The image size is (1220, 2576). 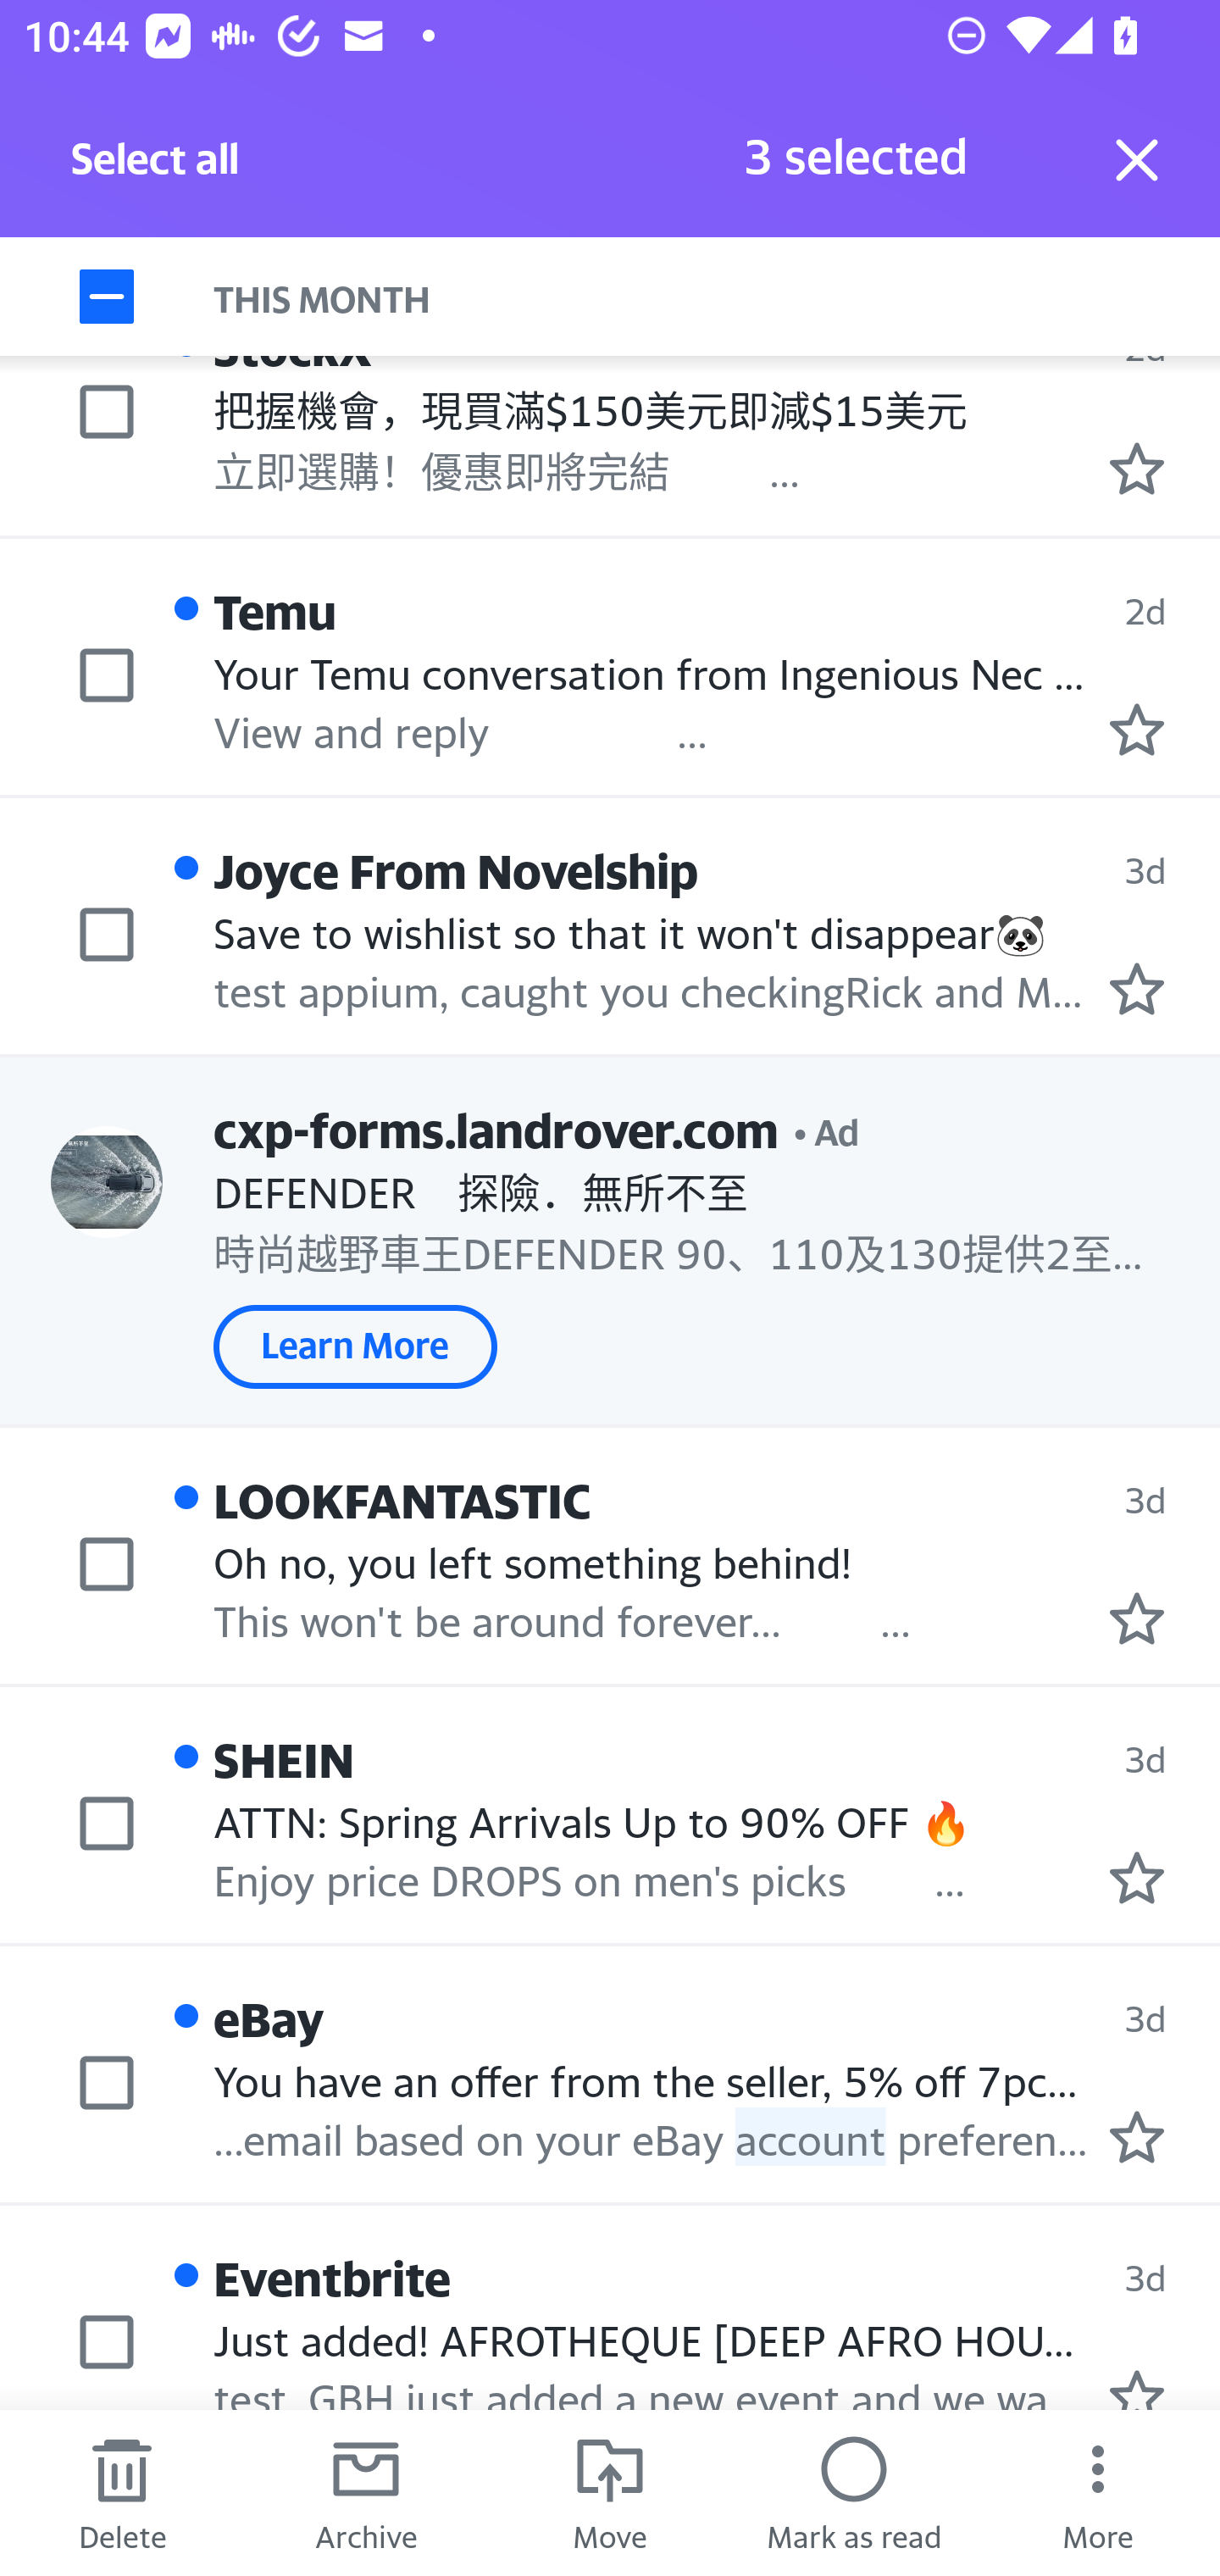 What do you see at coordinates (1137, 987) in the screenshot?
I see `Mark as starred.` at bounding box center [1137, 987].